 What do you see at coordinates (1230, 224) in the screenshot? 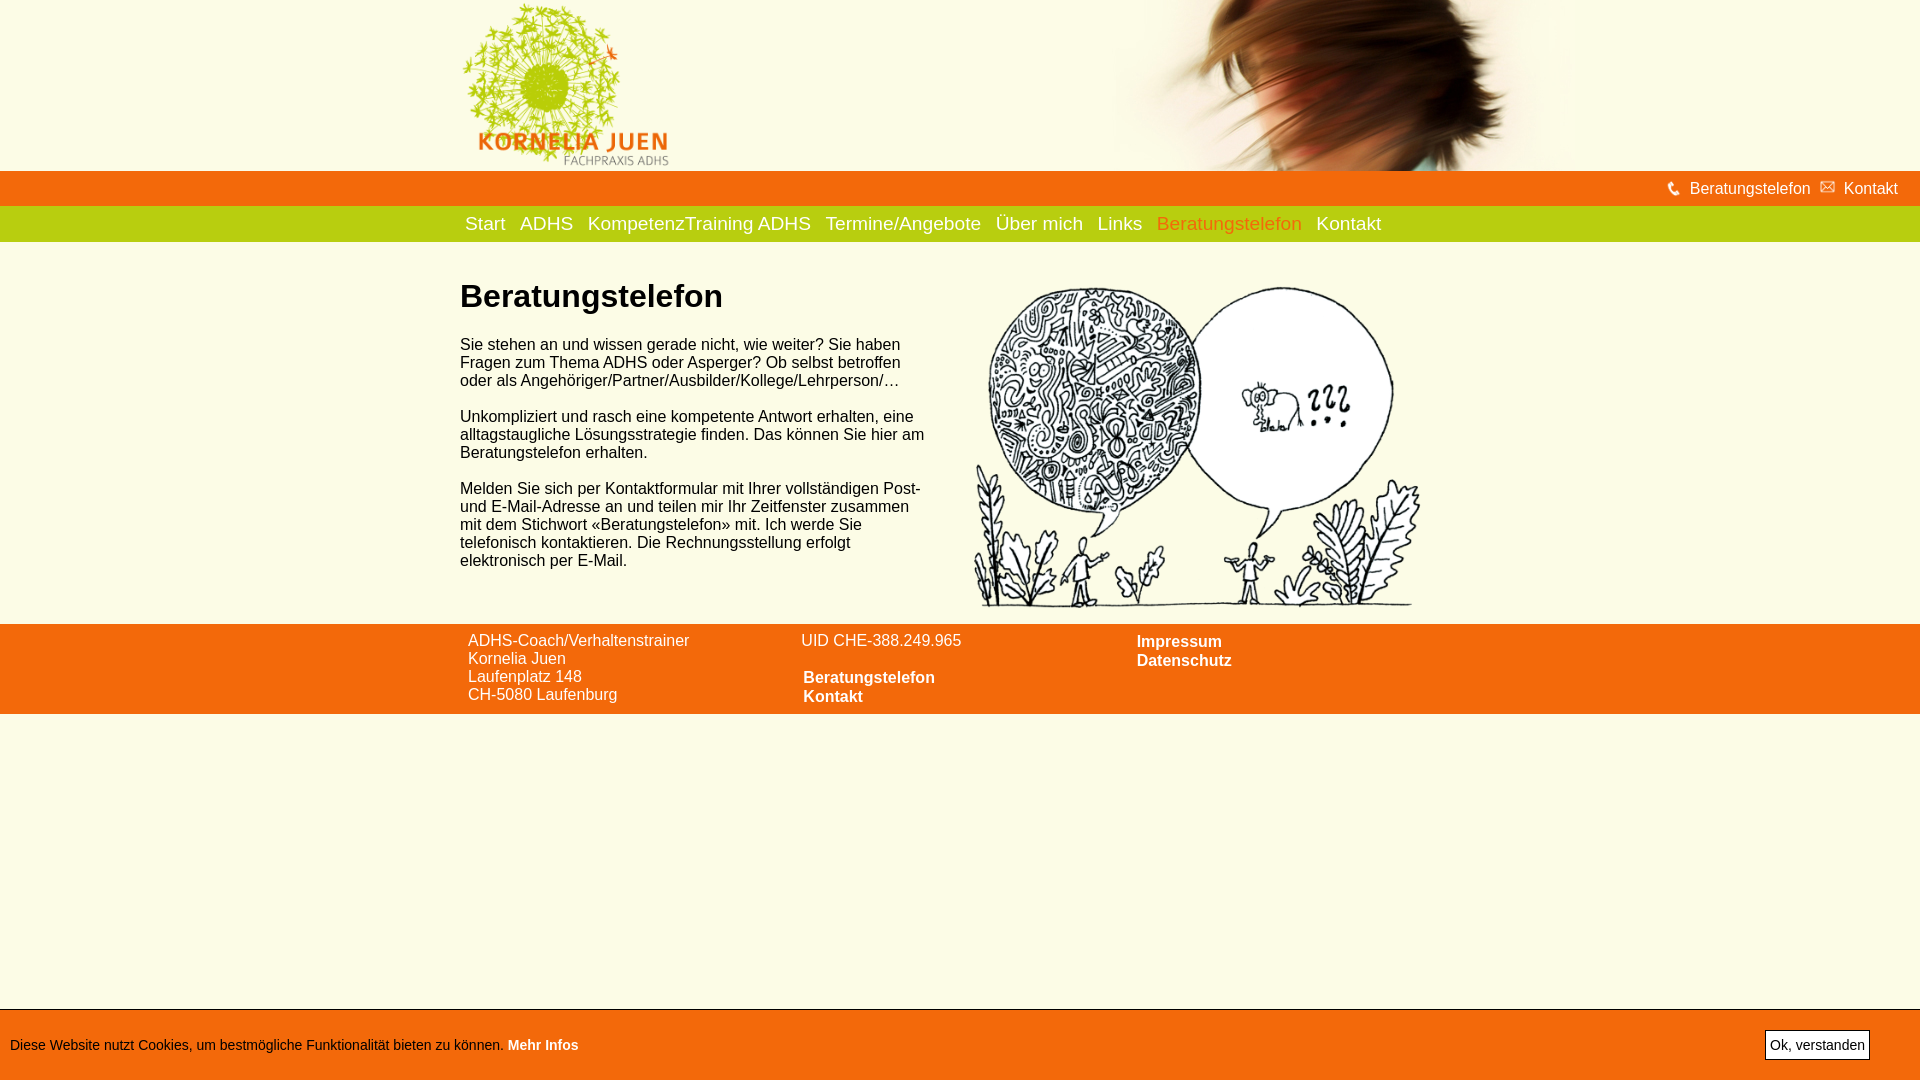
I see `Beratungstelefon` at bounding box center [1230, 224].